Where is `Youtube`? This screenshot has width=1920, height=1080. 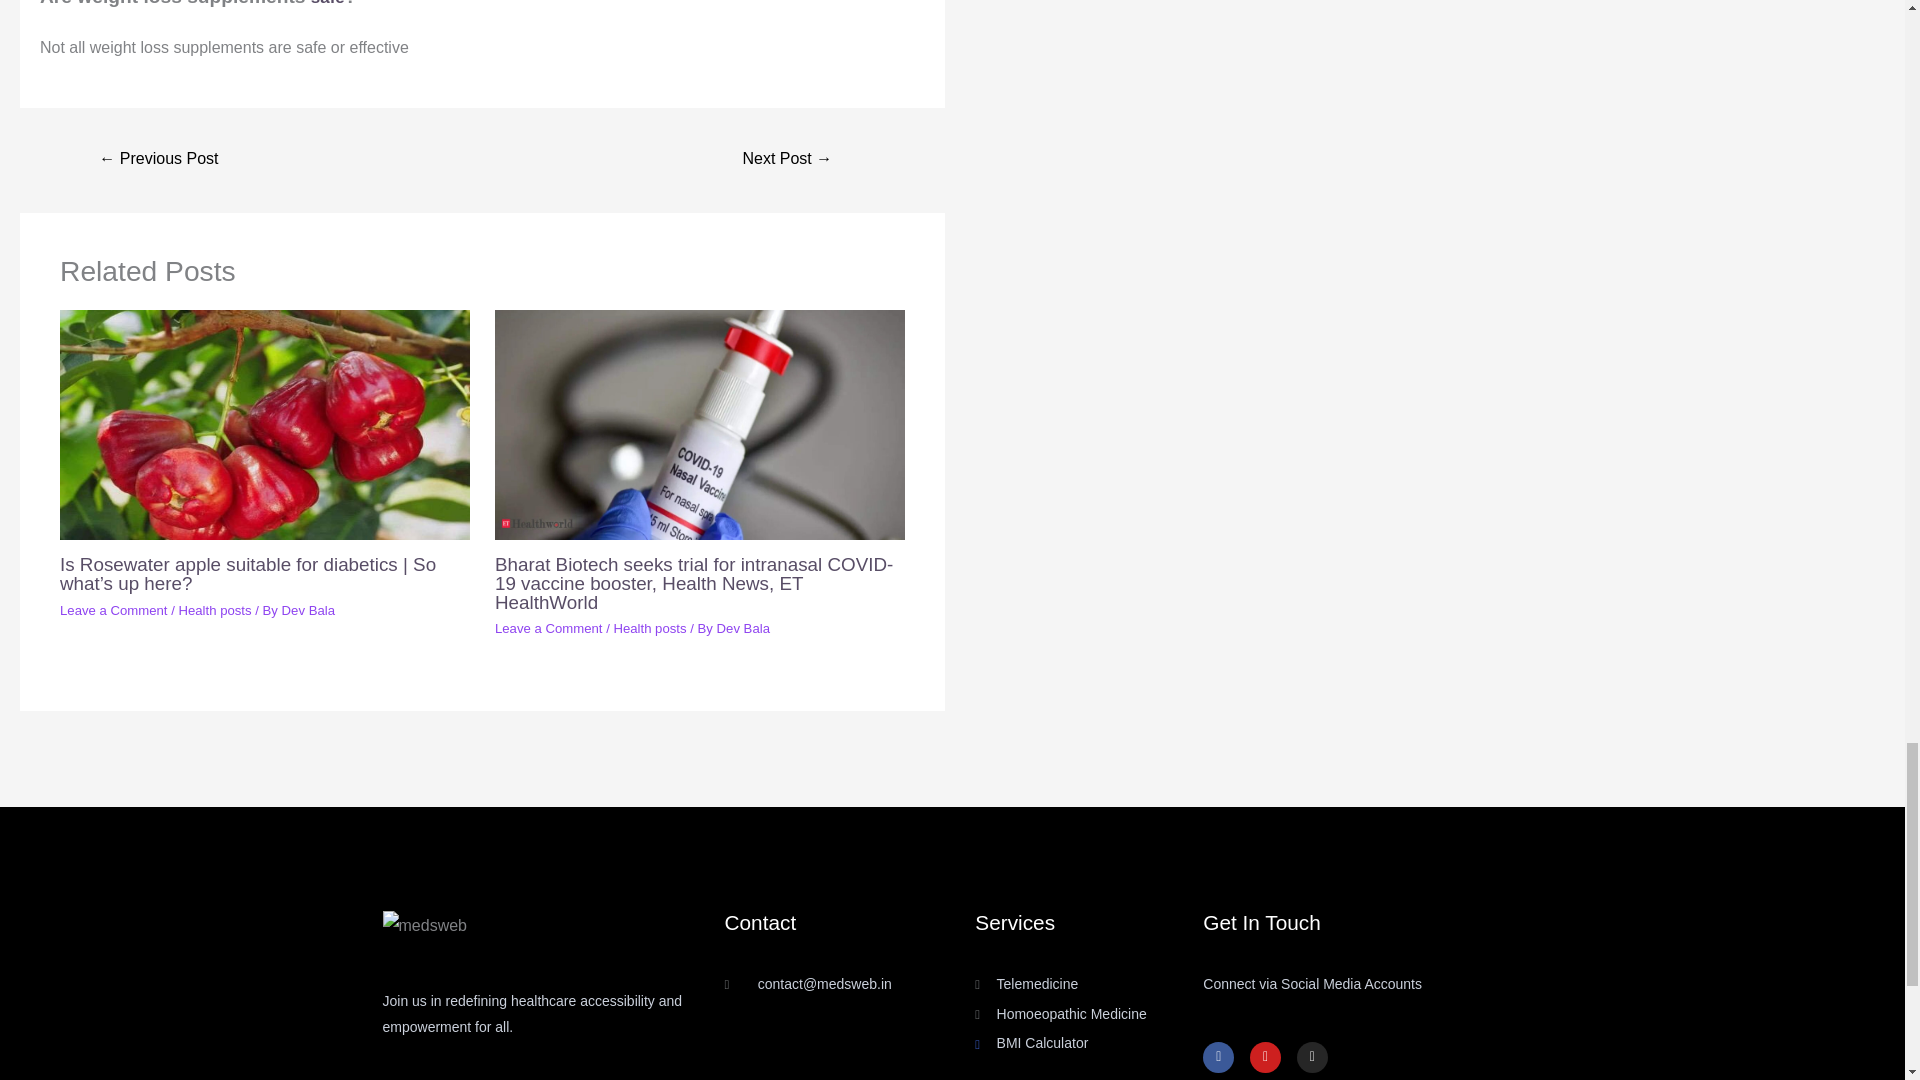 Youtube is located at coordinates (1264, 1058).